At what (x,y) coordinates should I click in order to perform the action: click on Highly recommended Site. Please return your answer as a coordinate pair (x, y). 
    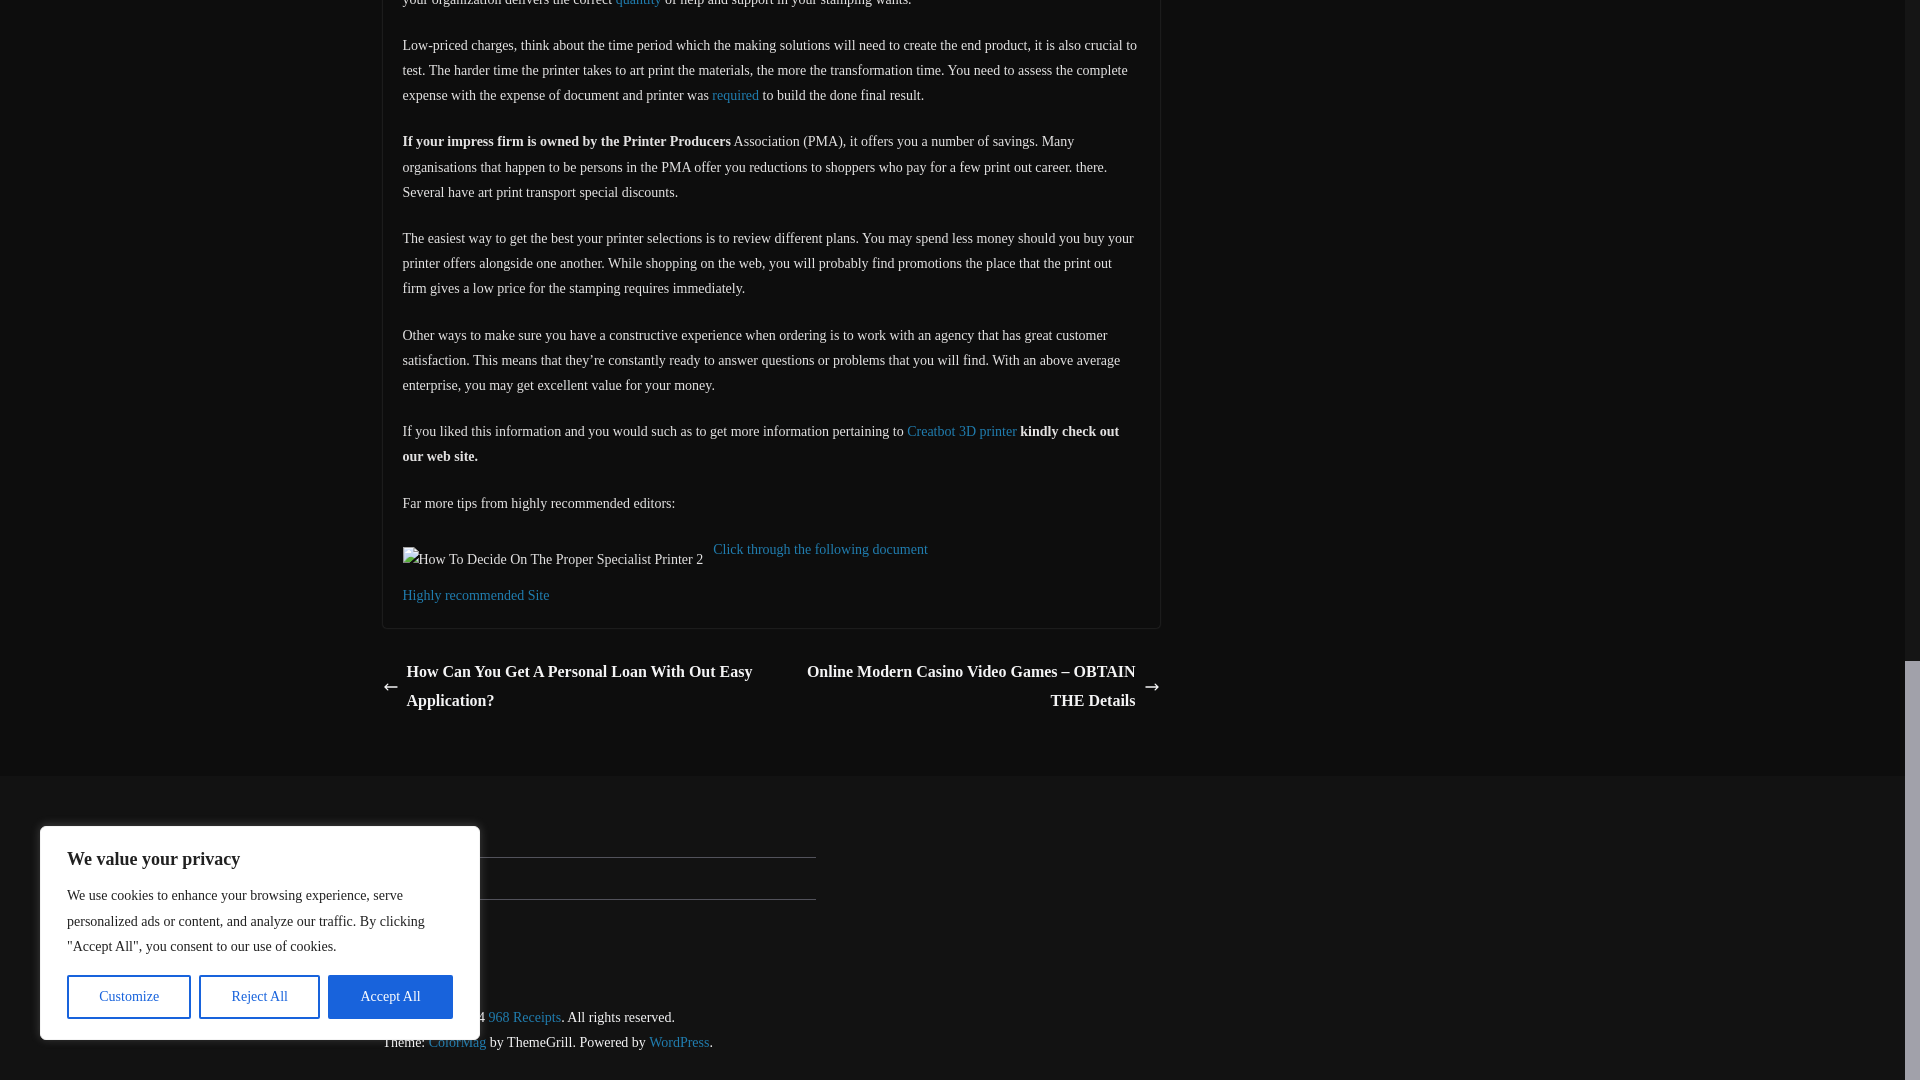
    Looking at the image, I should click on (475, 594).